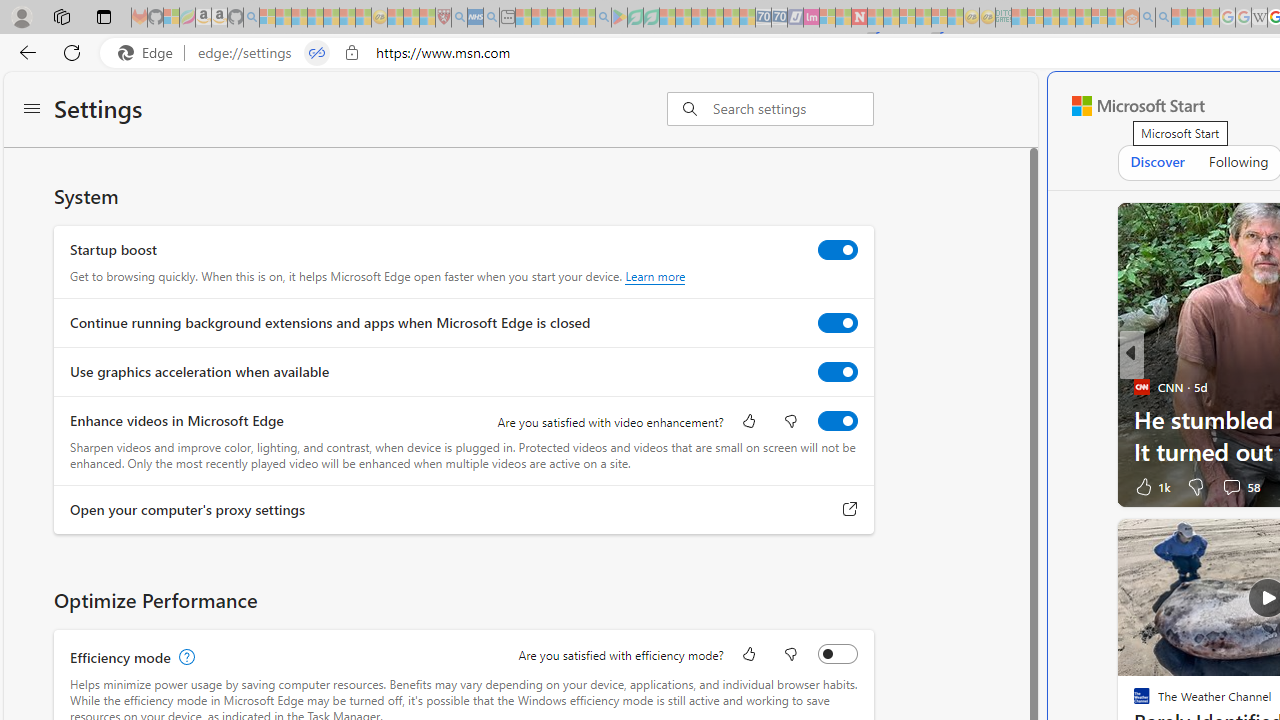 The width and height of the screenshot is (1280, 720). I want to click on ScienceAlert, so click(1140, 386).